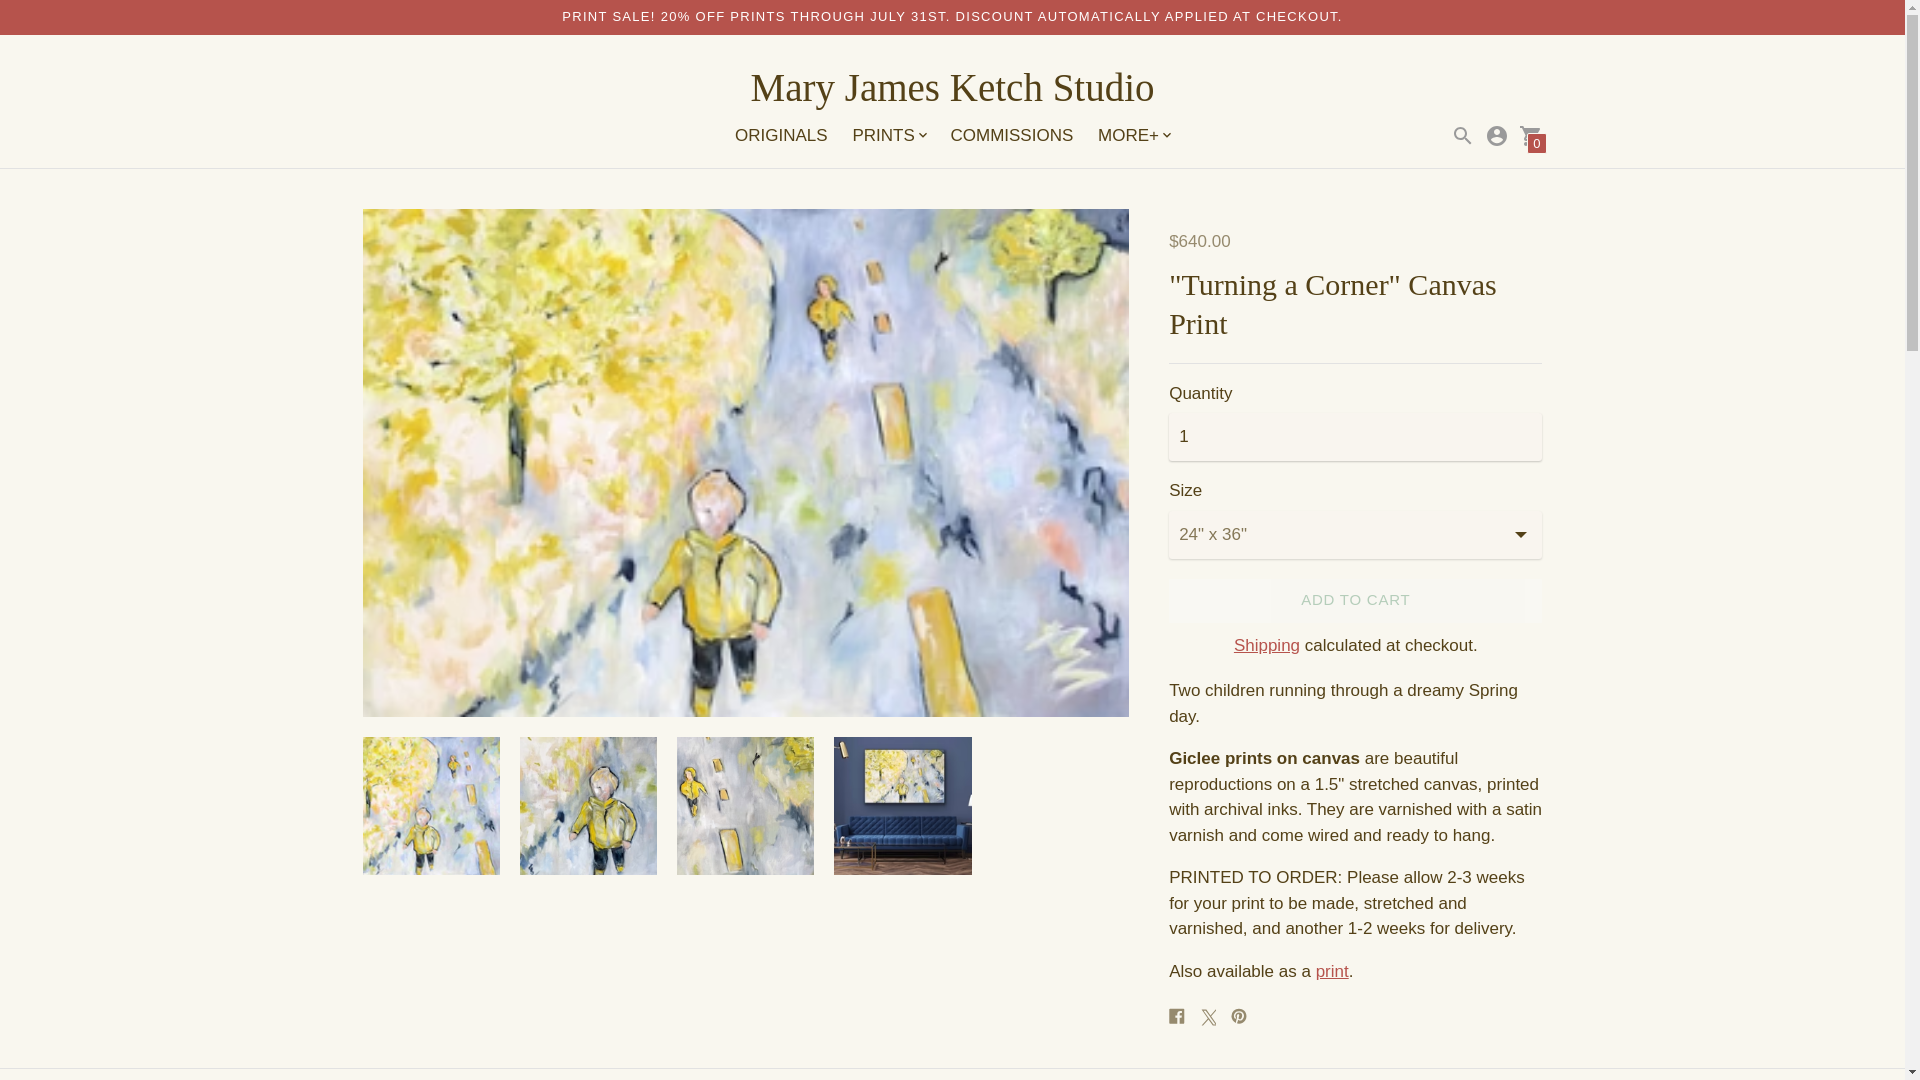 The height and width of the screenshot is (1080, 1920). I want to click on Mary James Ketch Studio, so click(952, 88).